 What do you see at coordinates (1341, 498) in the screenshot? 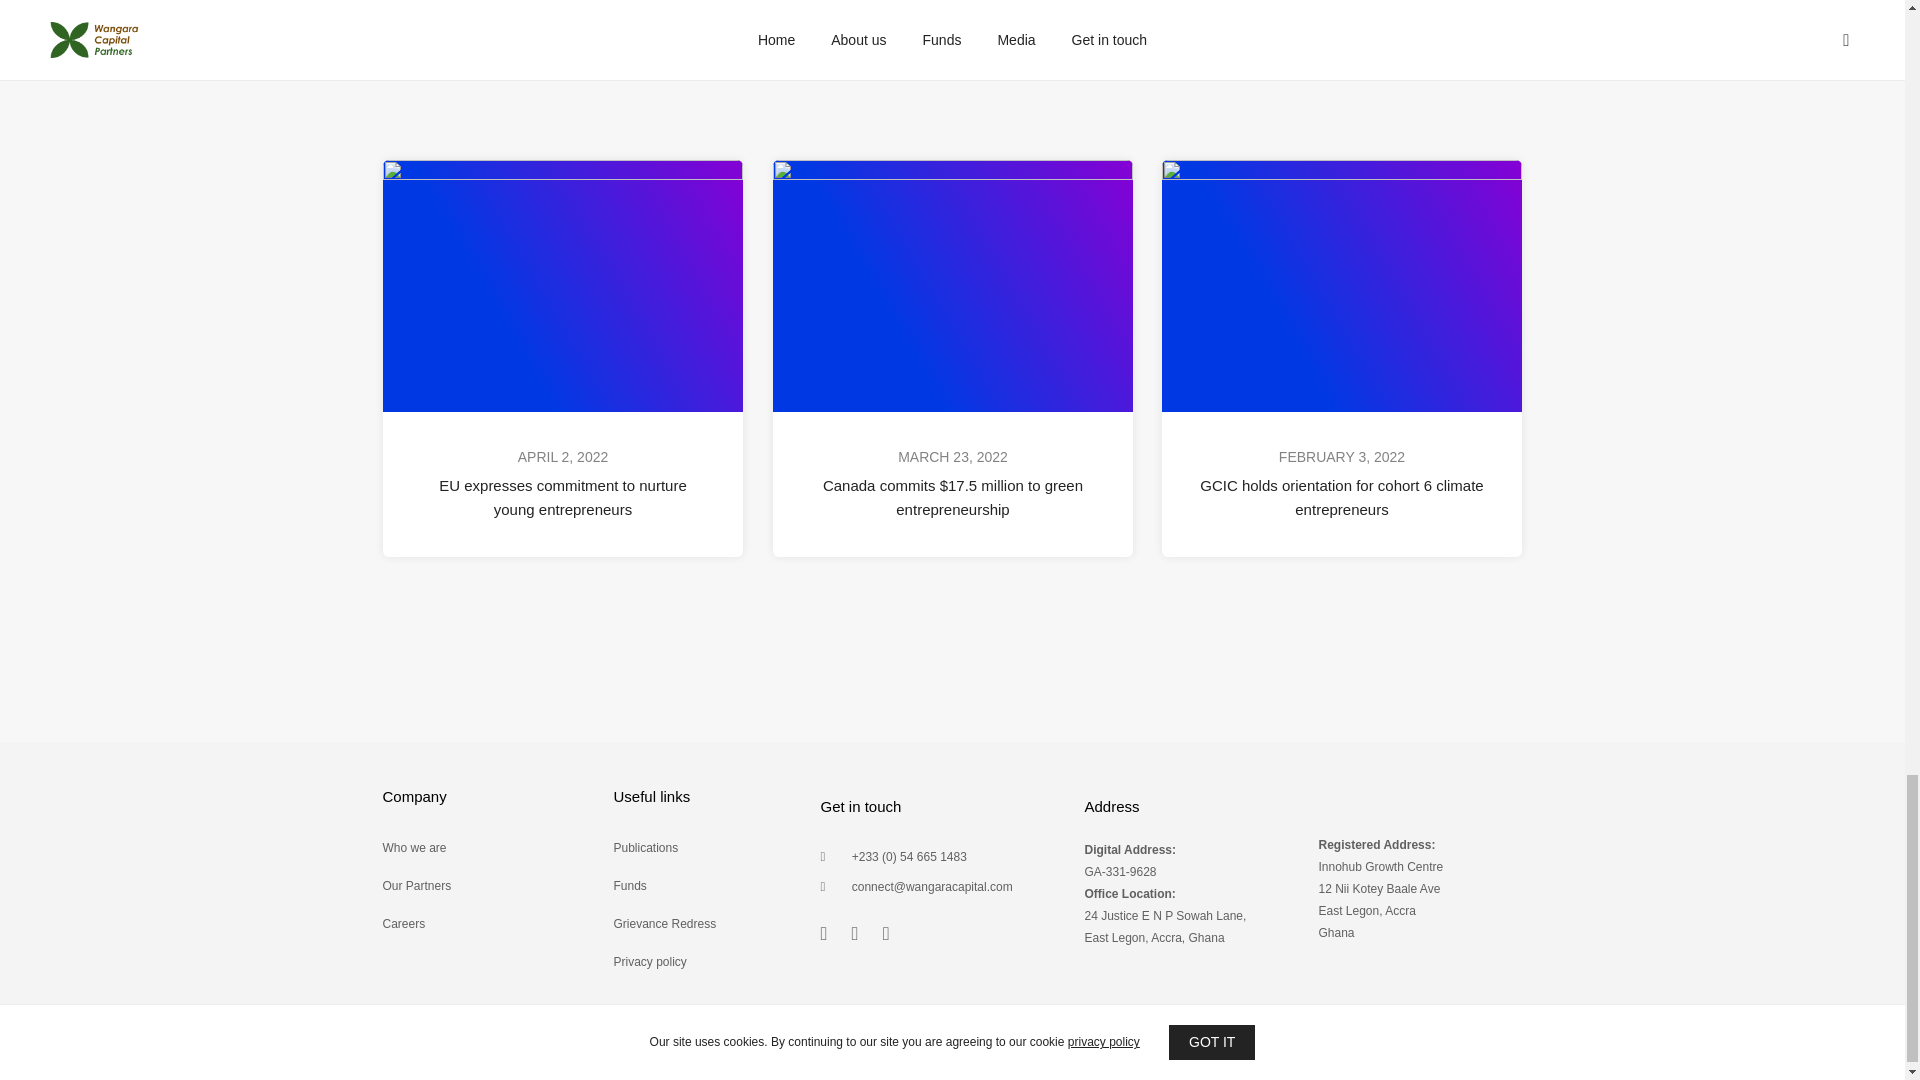
I see `GCIC holds orientation for cohort 6 climate entrepreneurs` at bounding box center [1341, 498].